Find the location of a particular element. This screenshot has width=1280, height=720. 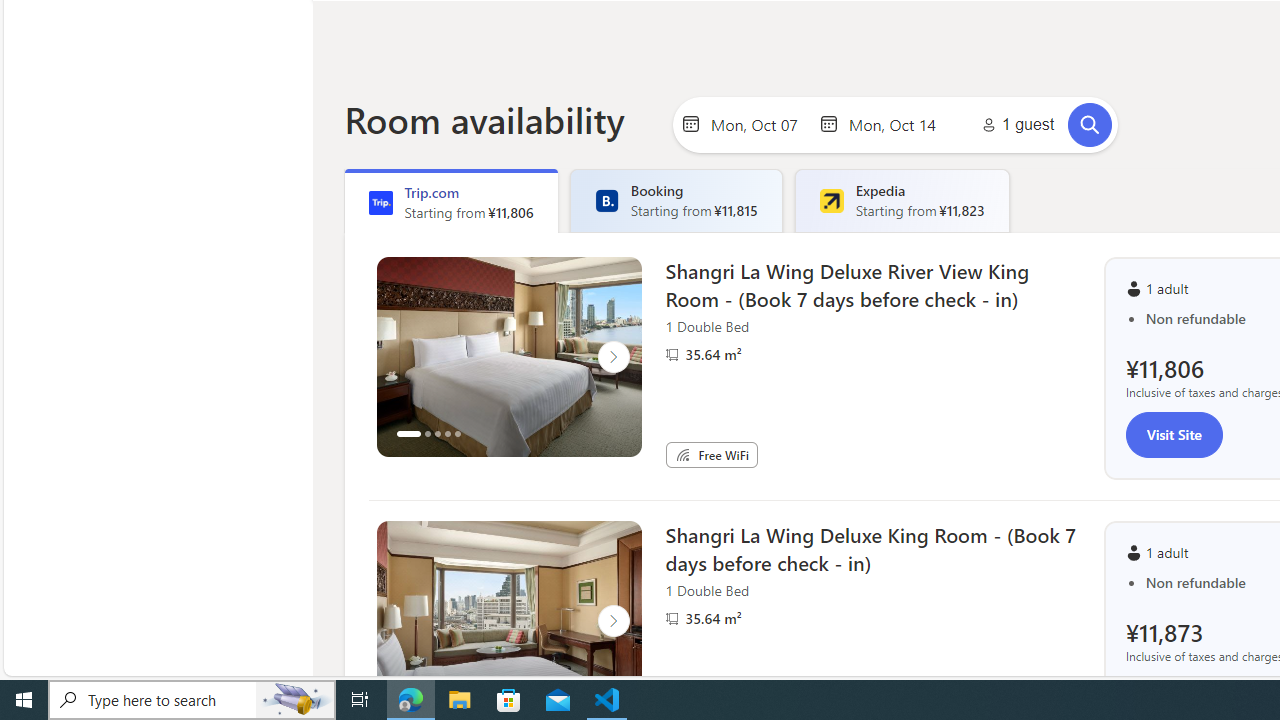

Booking is located at coordinates (606, 200).